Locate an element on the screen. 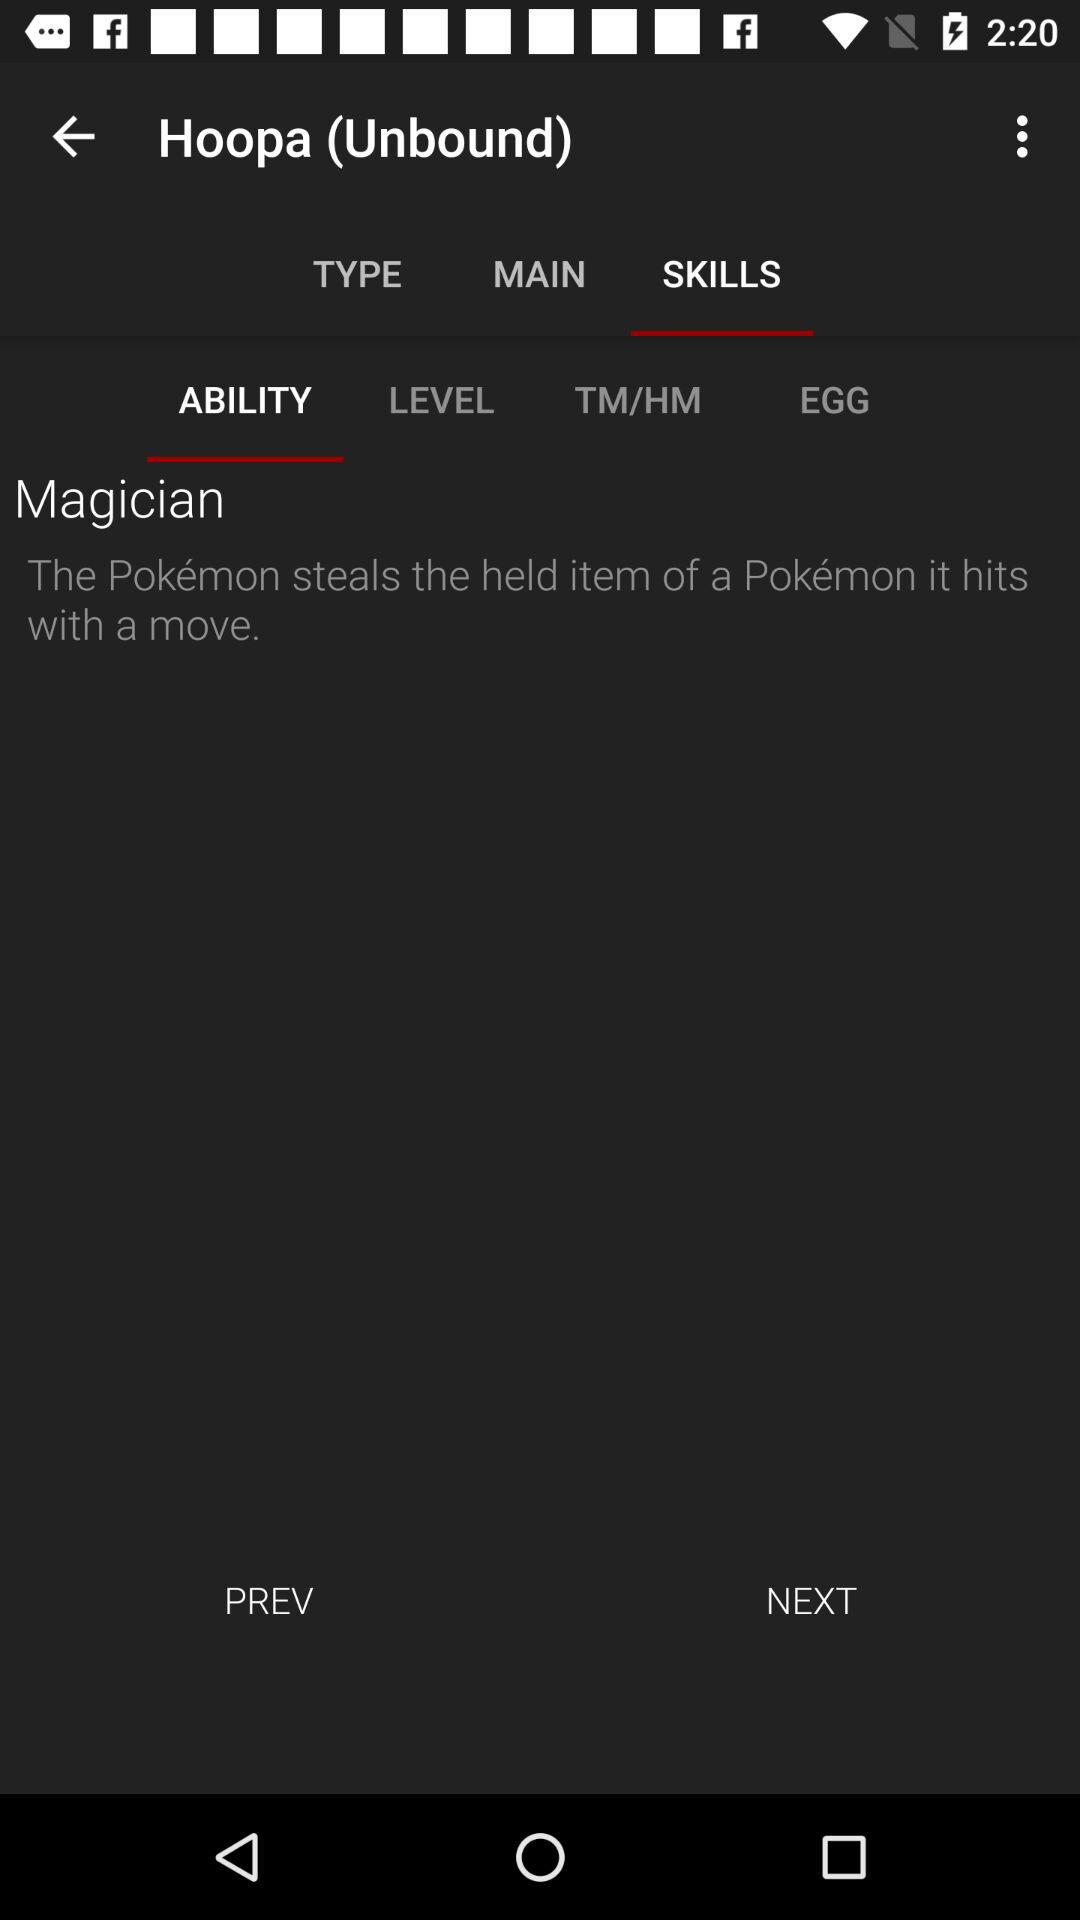 The width and height of the screenshot is (1080, 1920). select the icon to the right of the hoopa (unbound) item is located at coordinates (1028, 136).